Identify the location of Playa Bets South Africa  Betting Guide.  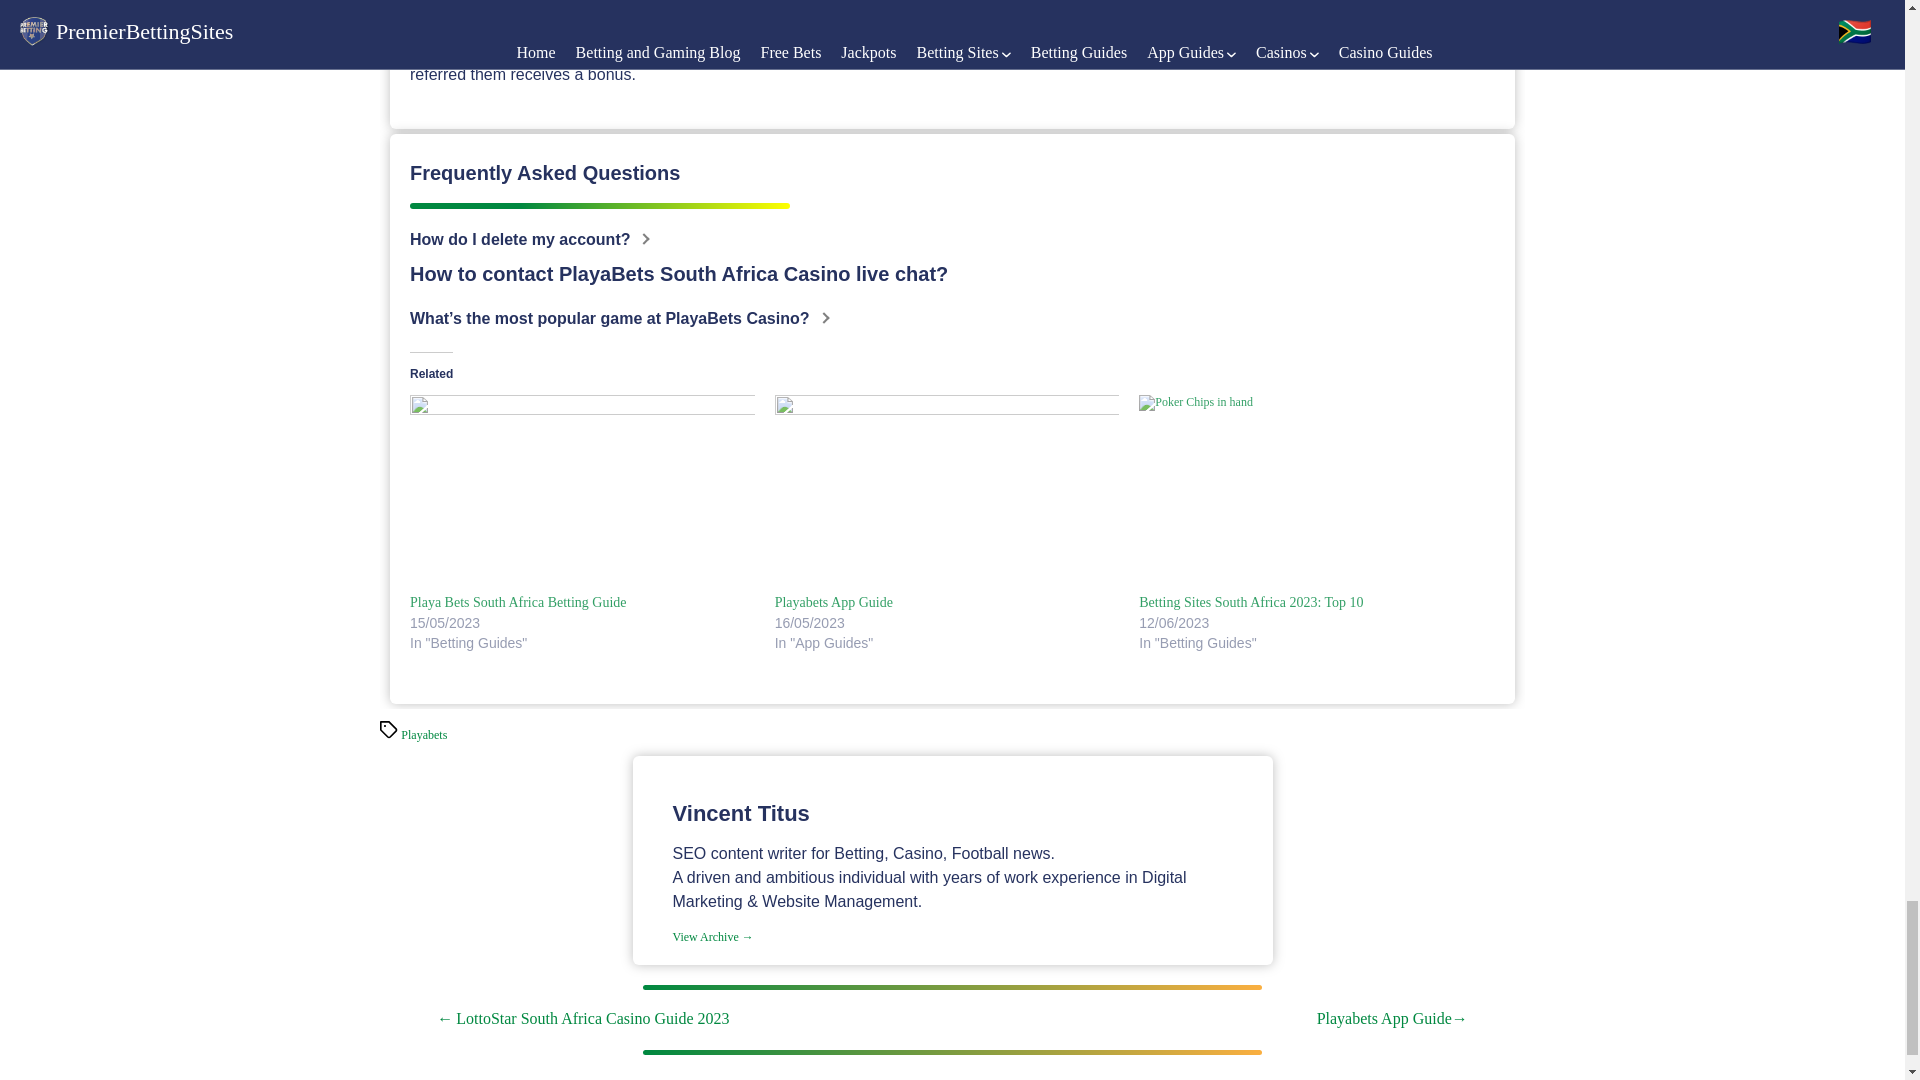
(582, 493).